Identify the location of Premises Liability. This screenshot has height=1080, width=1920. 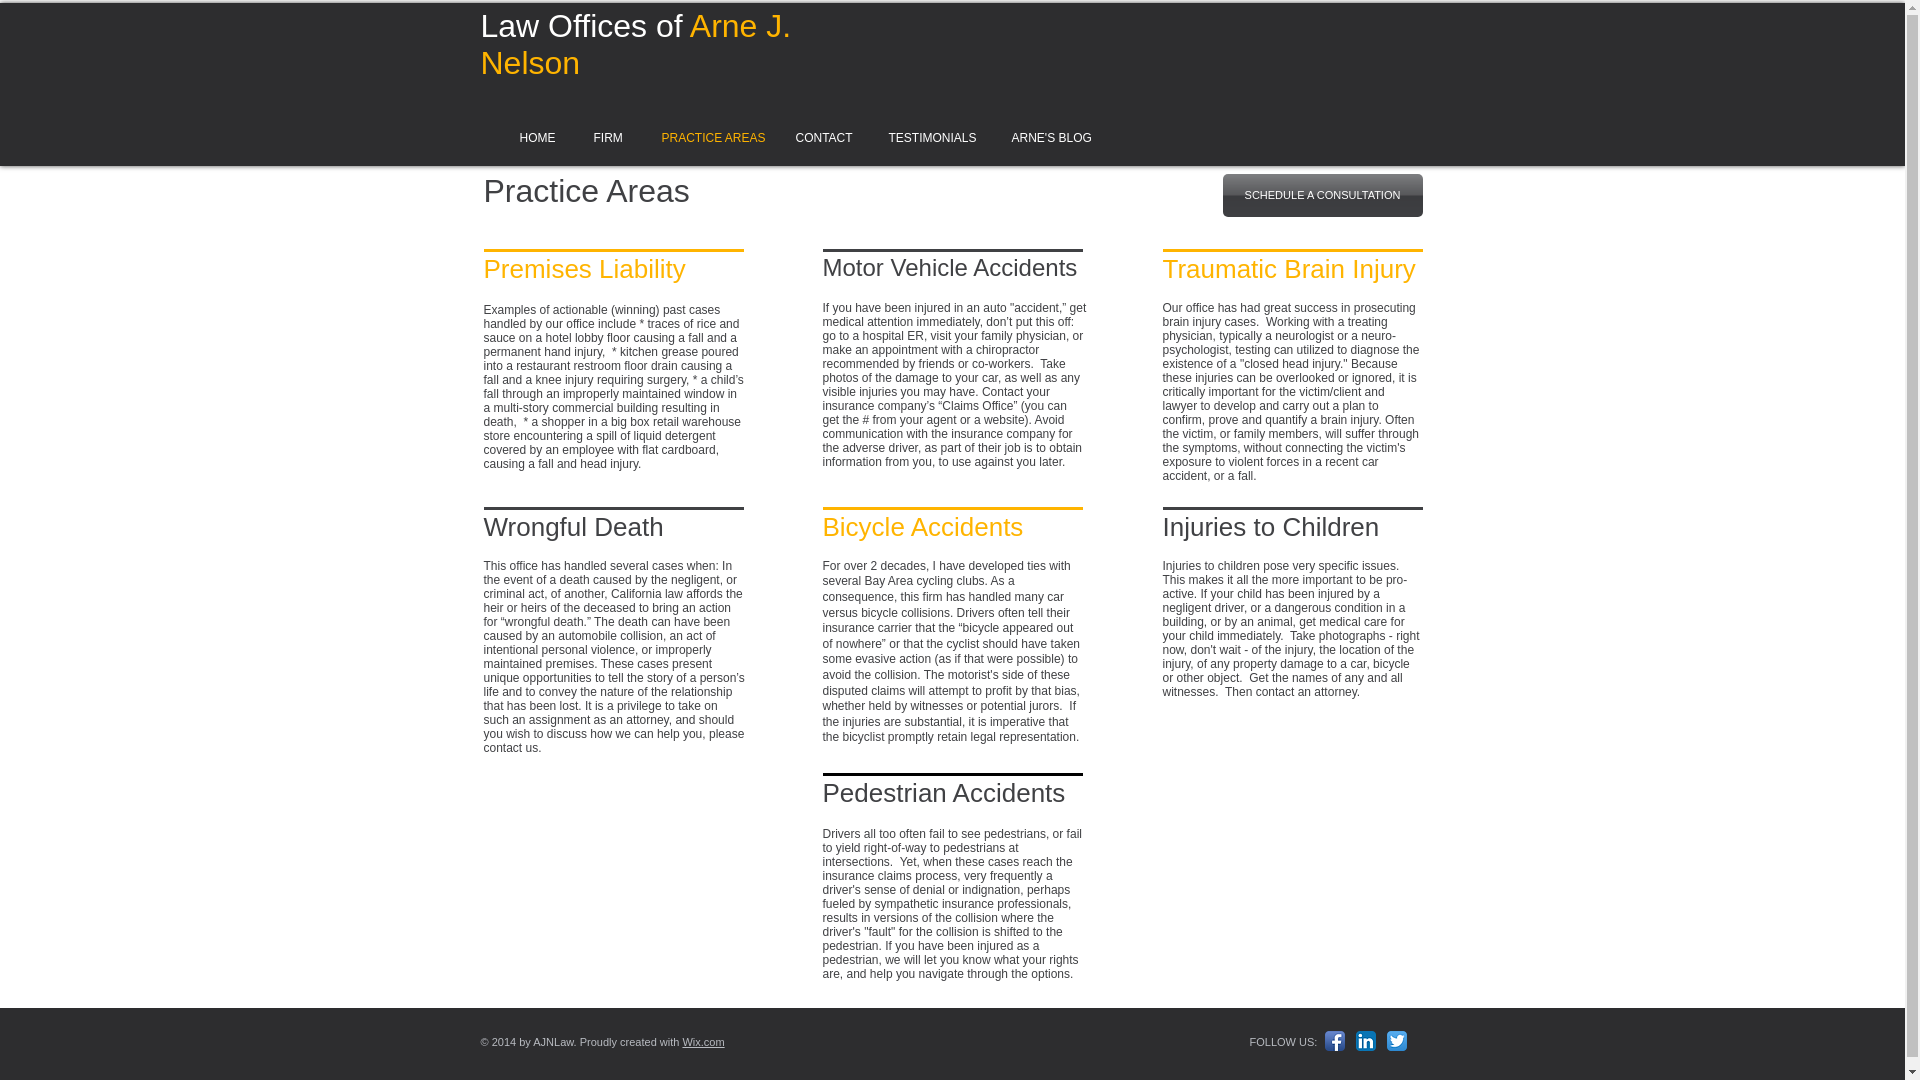
(584, 268).